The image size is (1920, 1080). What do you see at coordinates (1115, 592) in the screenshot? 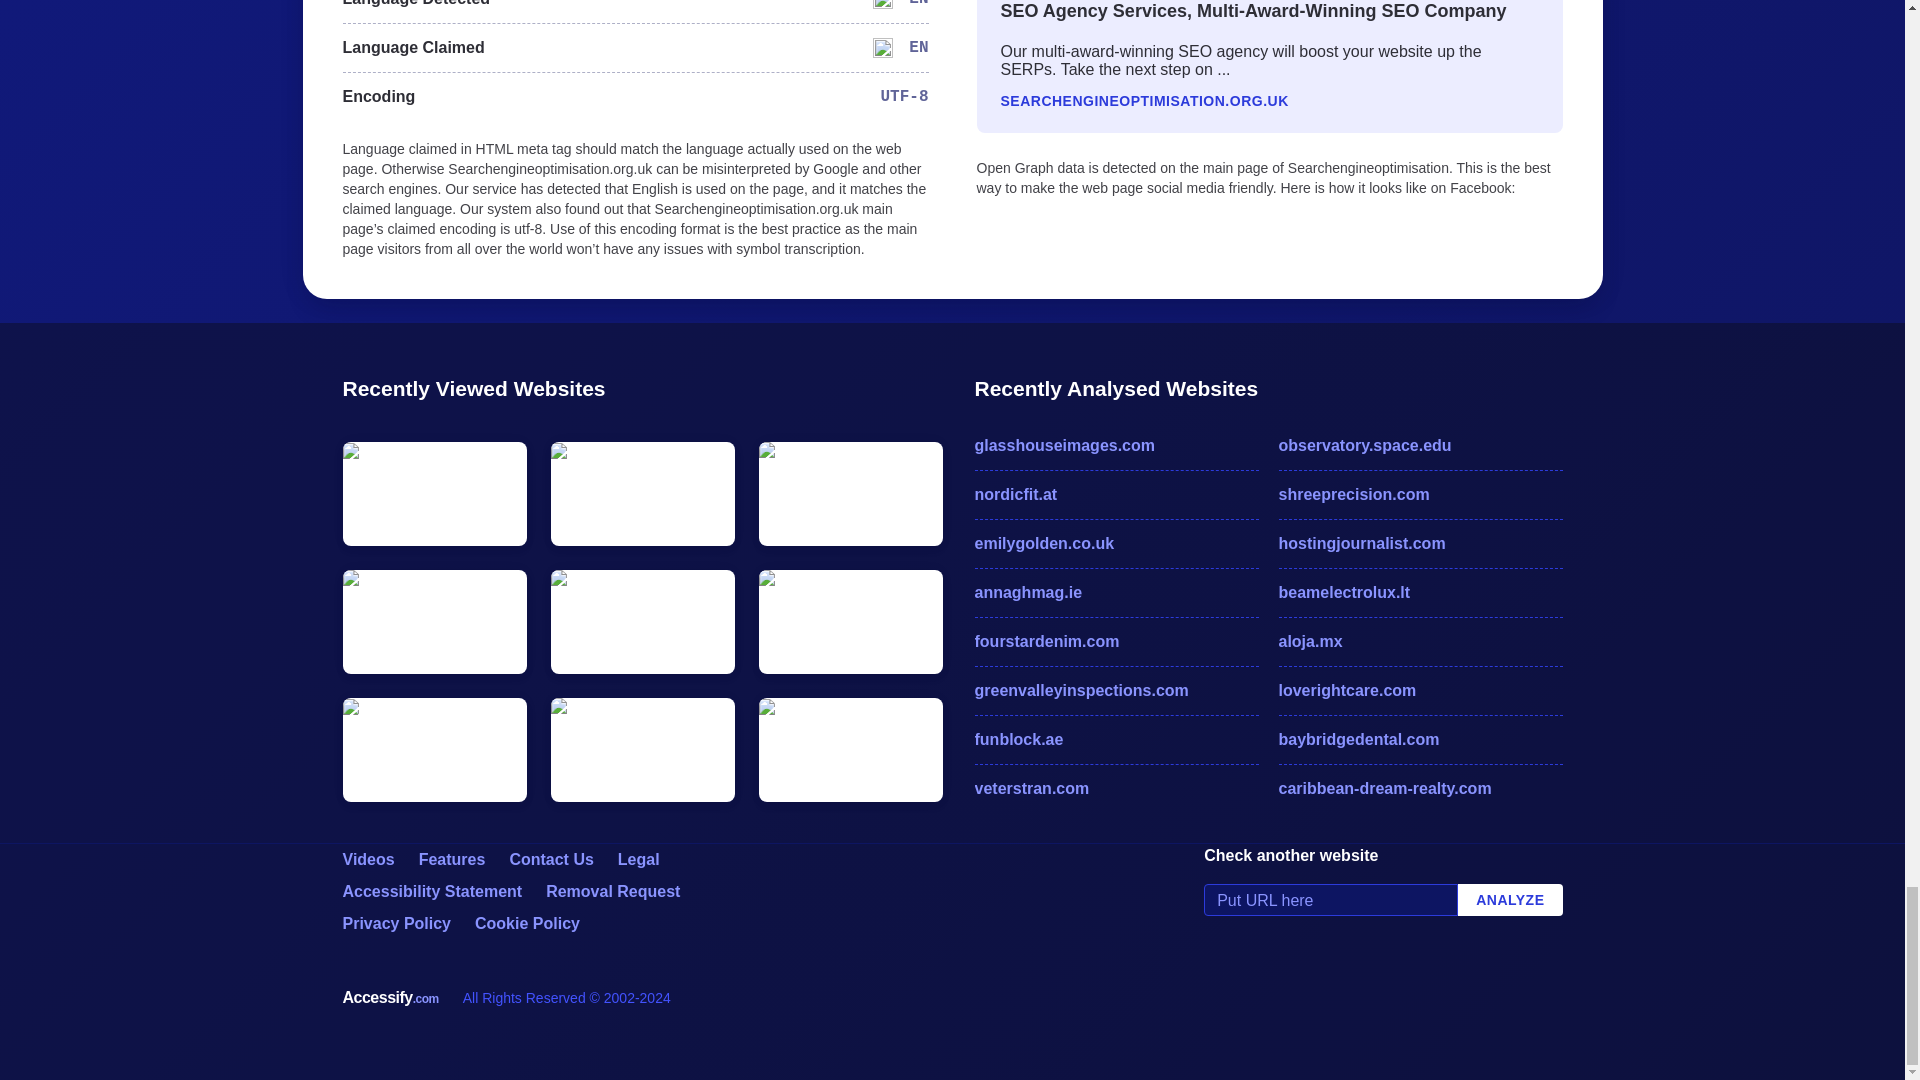
I see `annaghmag.ie` at bounding box center [1115, 592].